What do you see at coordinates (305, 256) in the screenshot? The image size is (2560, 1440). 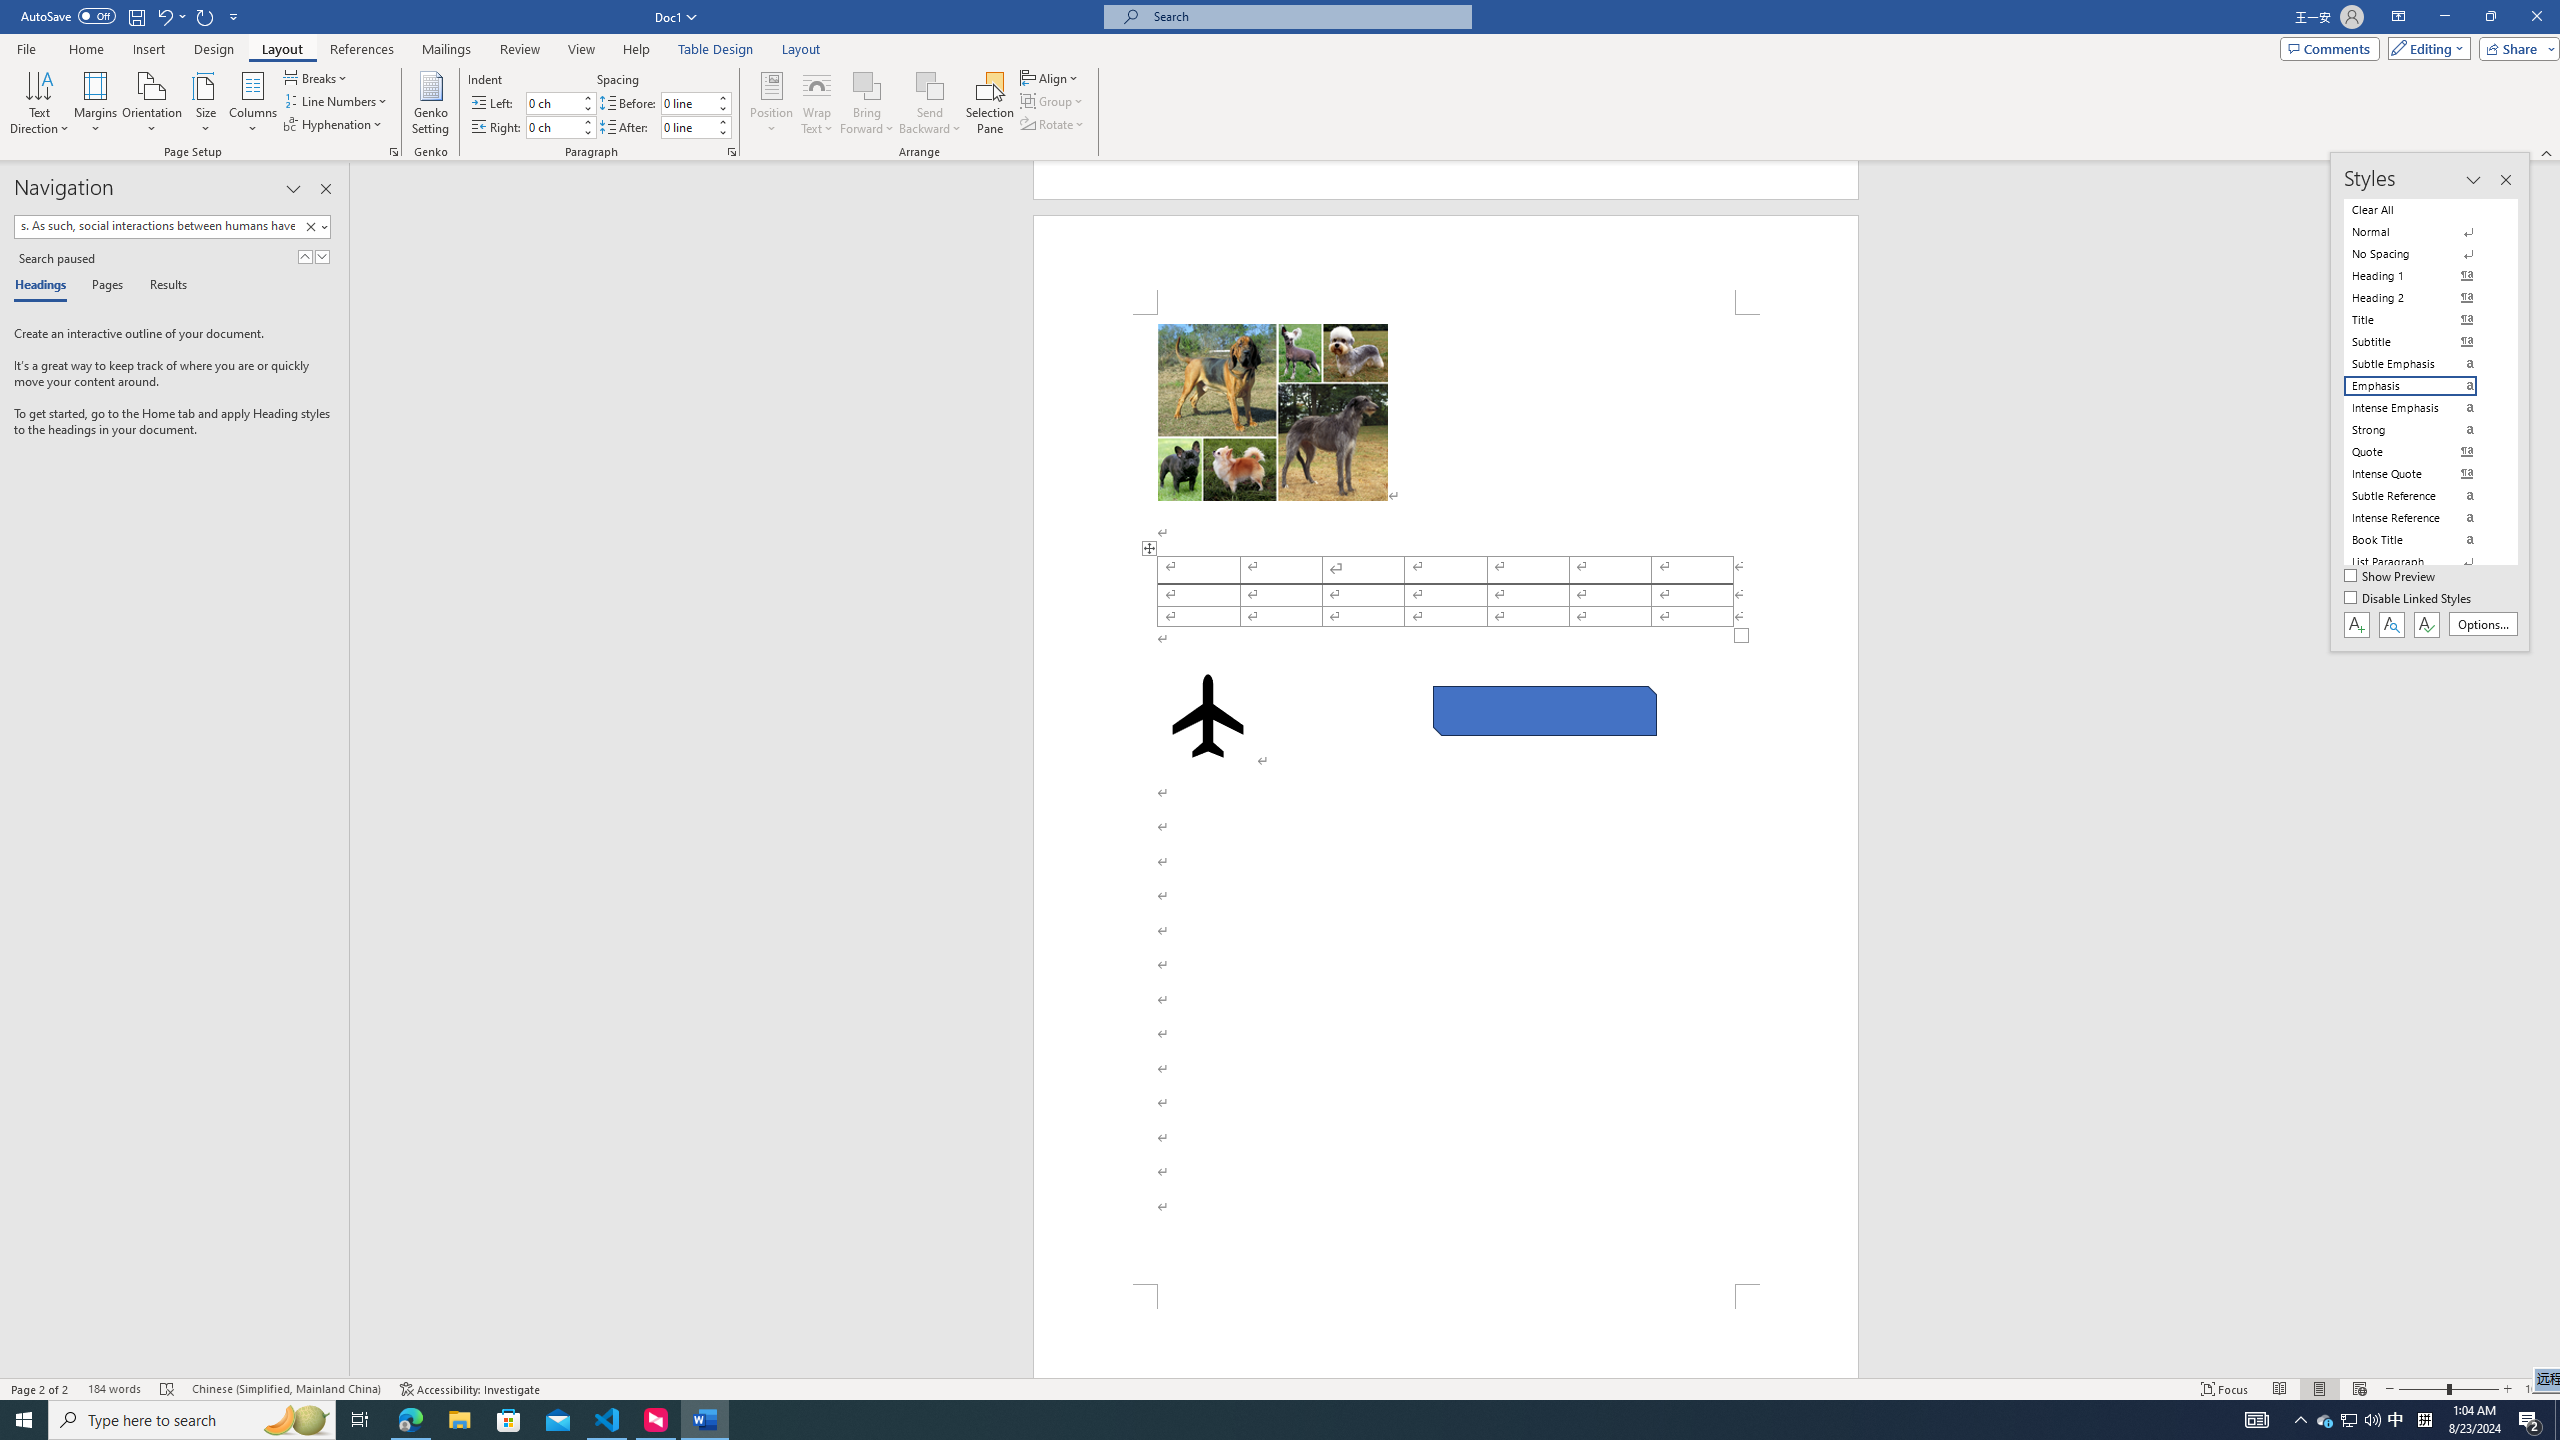 I see `Previous Result` at bounding box center [305, 256].